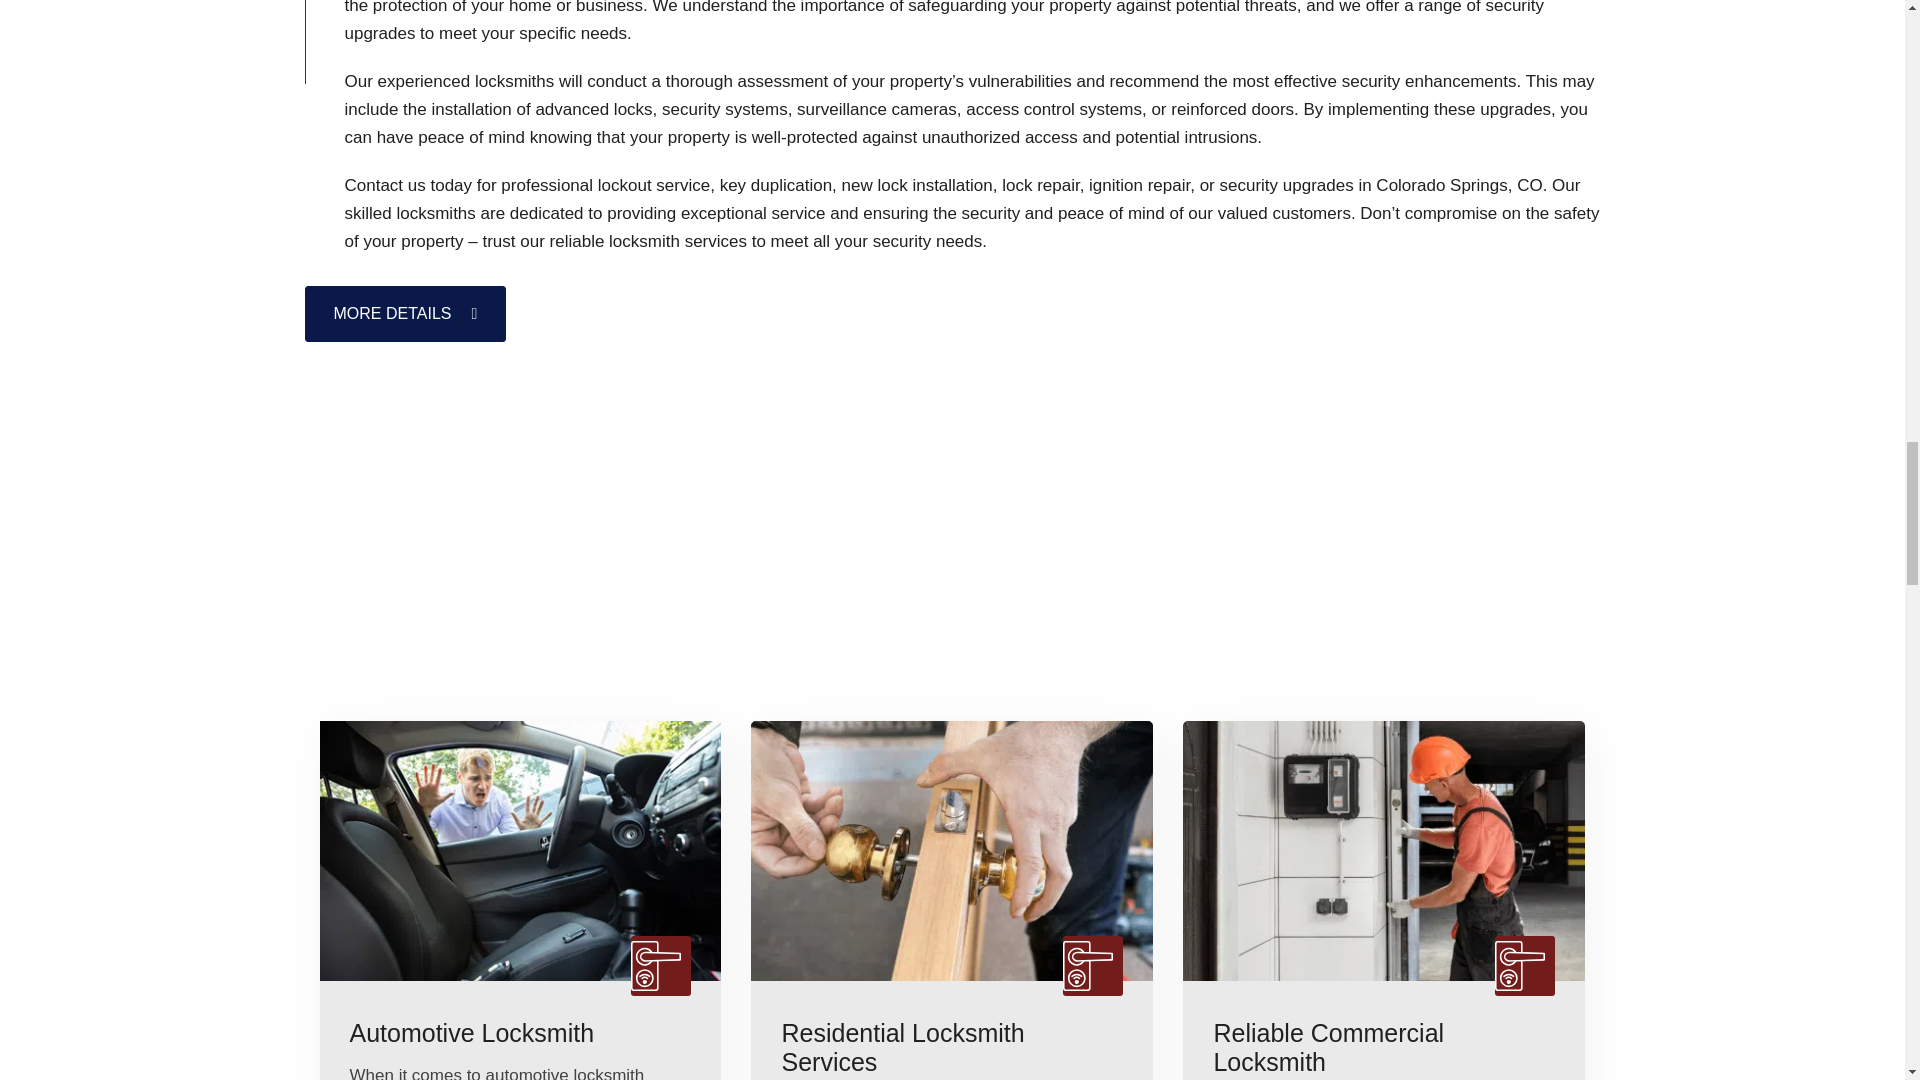  Describe the element at coordinates (520, 1033) in the screenshot. I see `Automotive Locksmith` at that location.